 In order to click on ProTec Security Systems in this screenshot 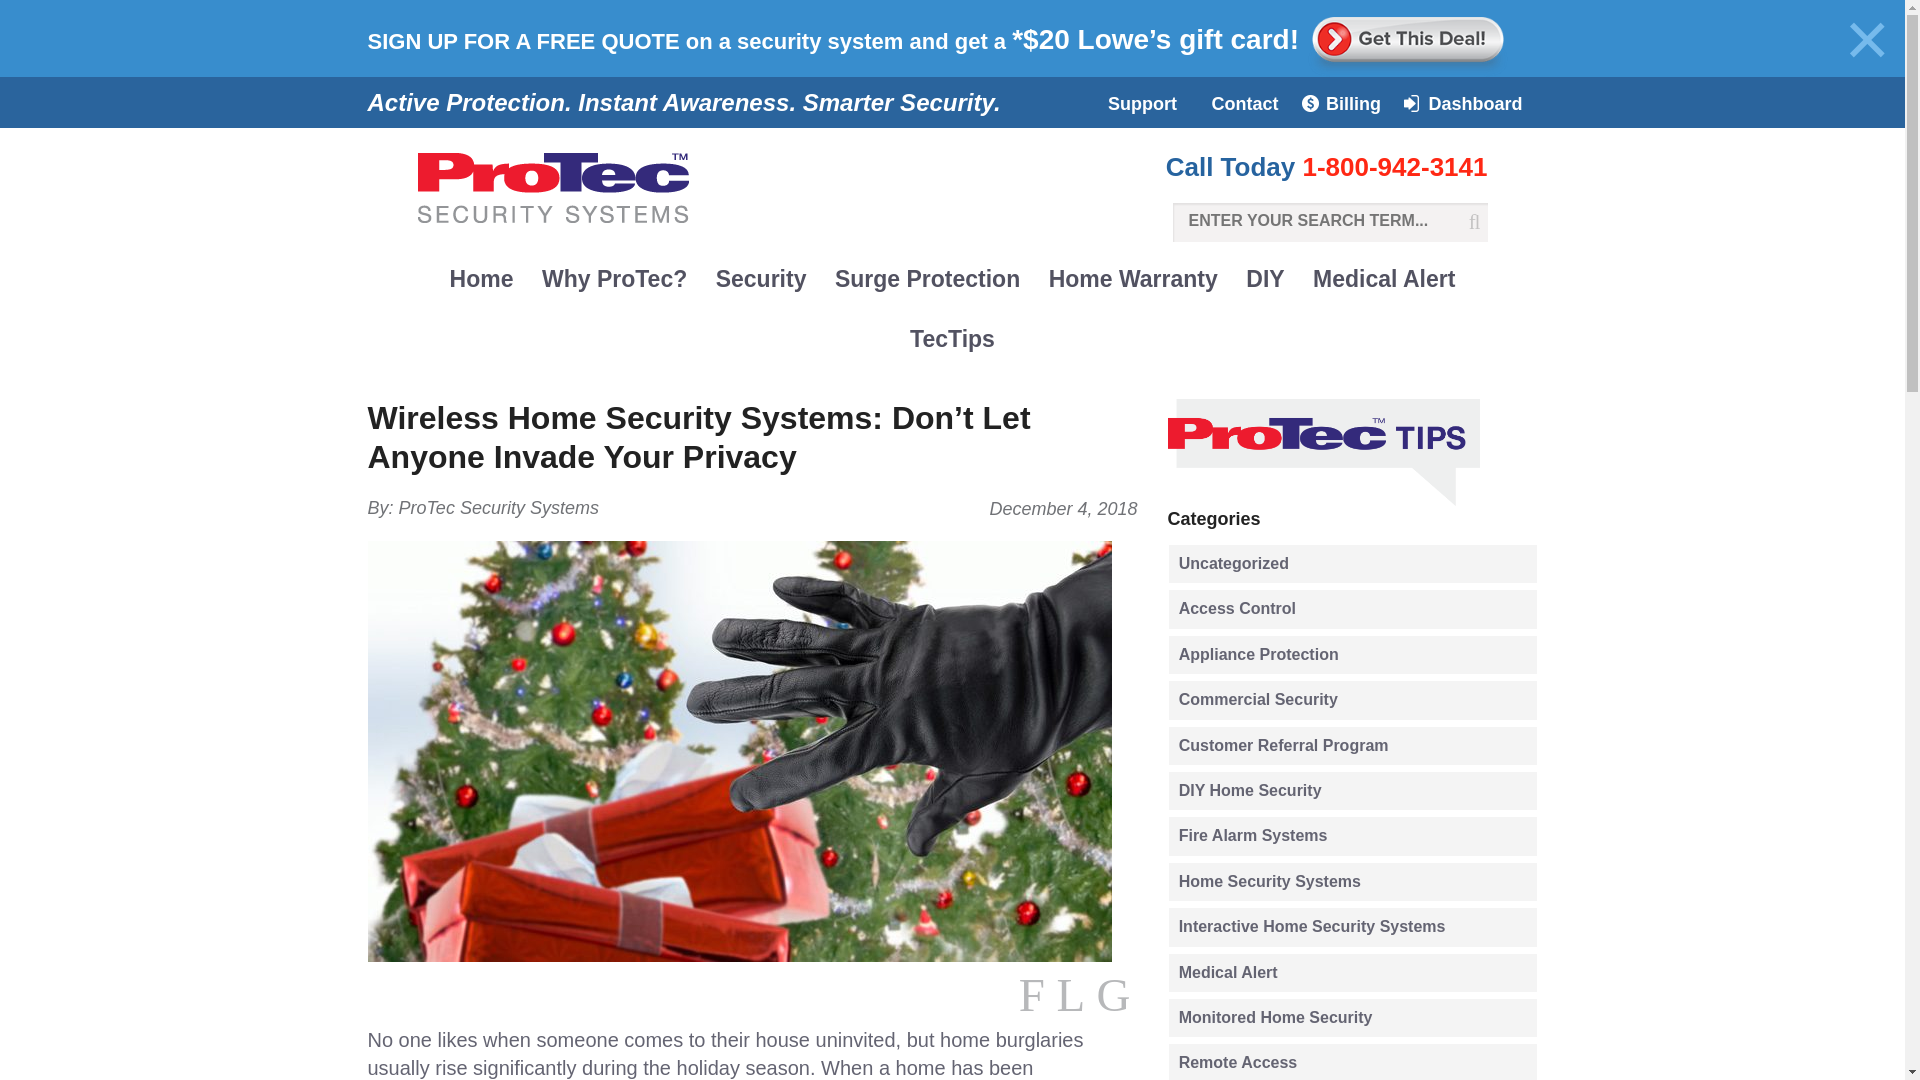, I will do `click(499, 508)`.